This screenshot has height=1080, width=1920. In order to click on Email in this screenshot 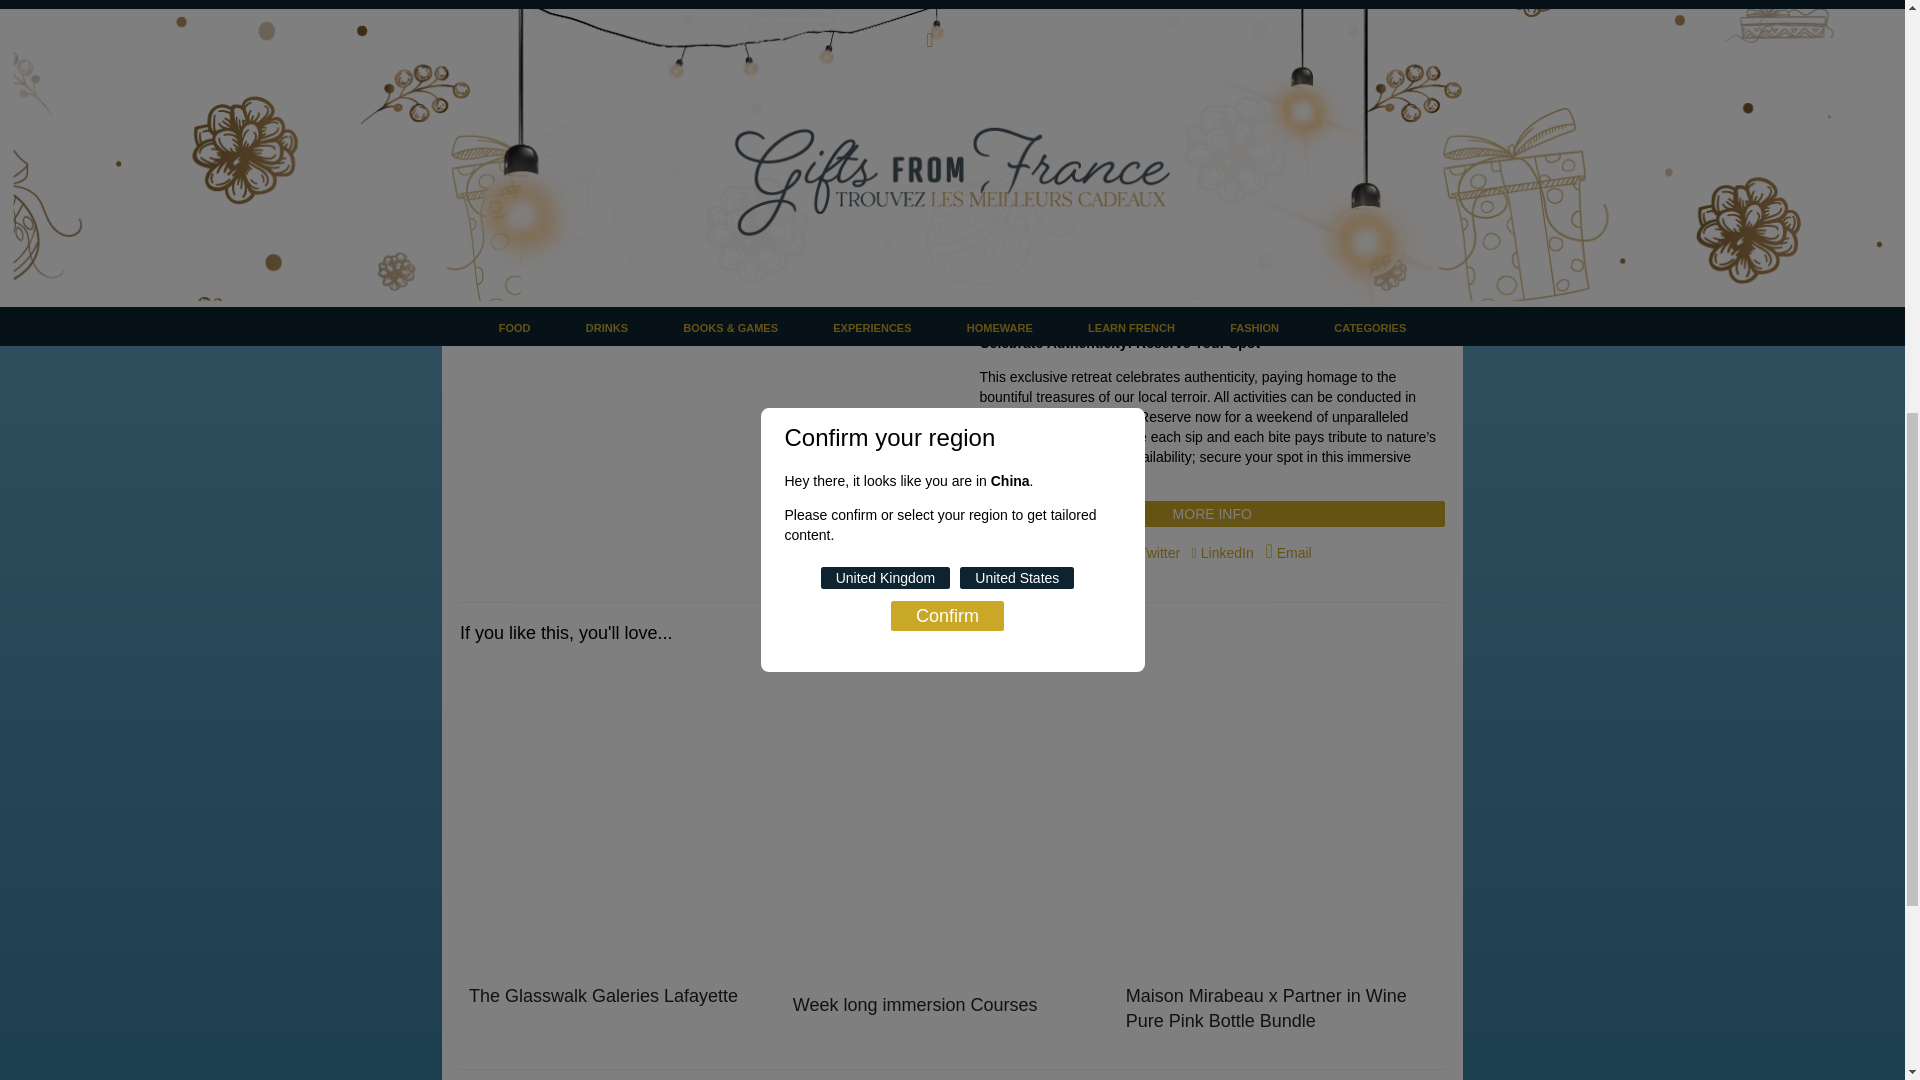, I will do `click(1288, 552)`.